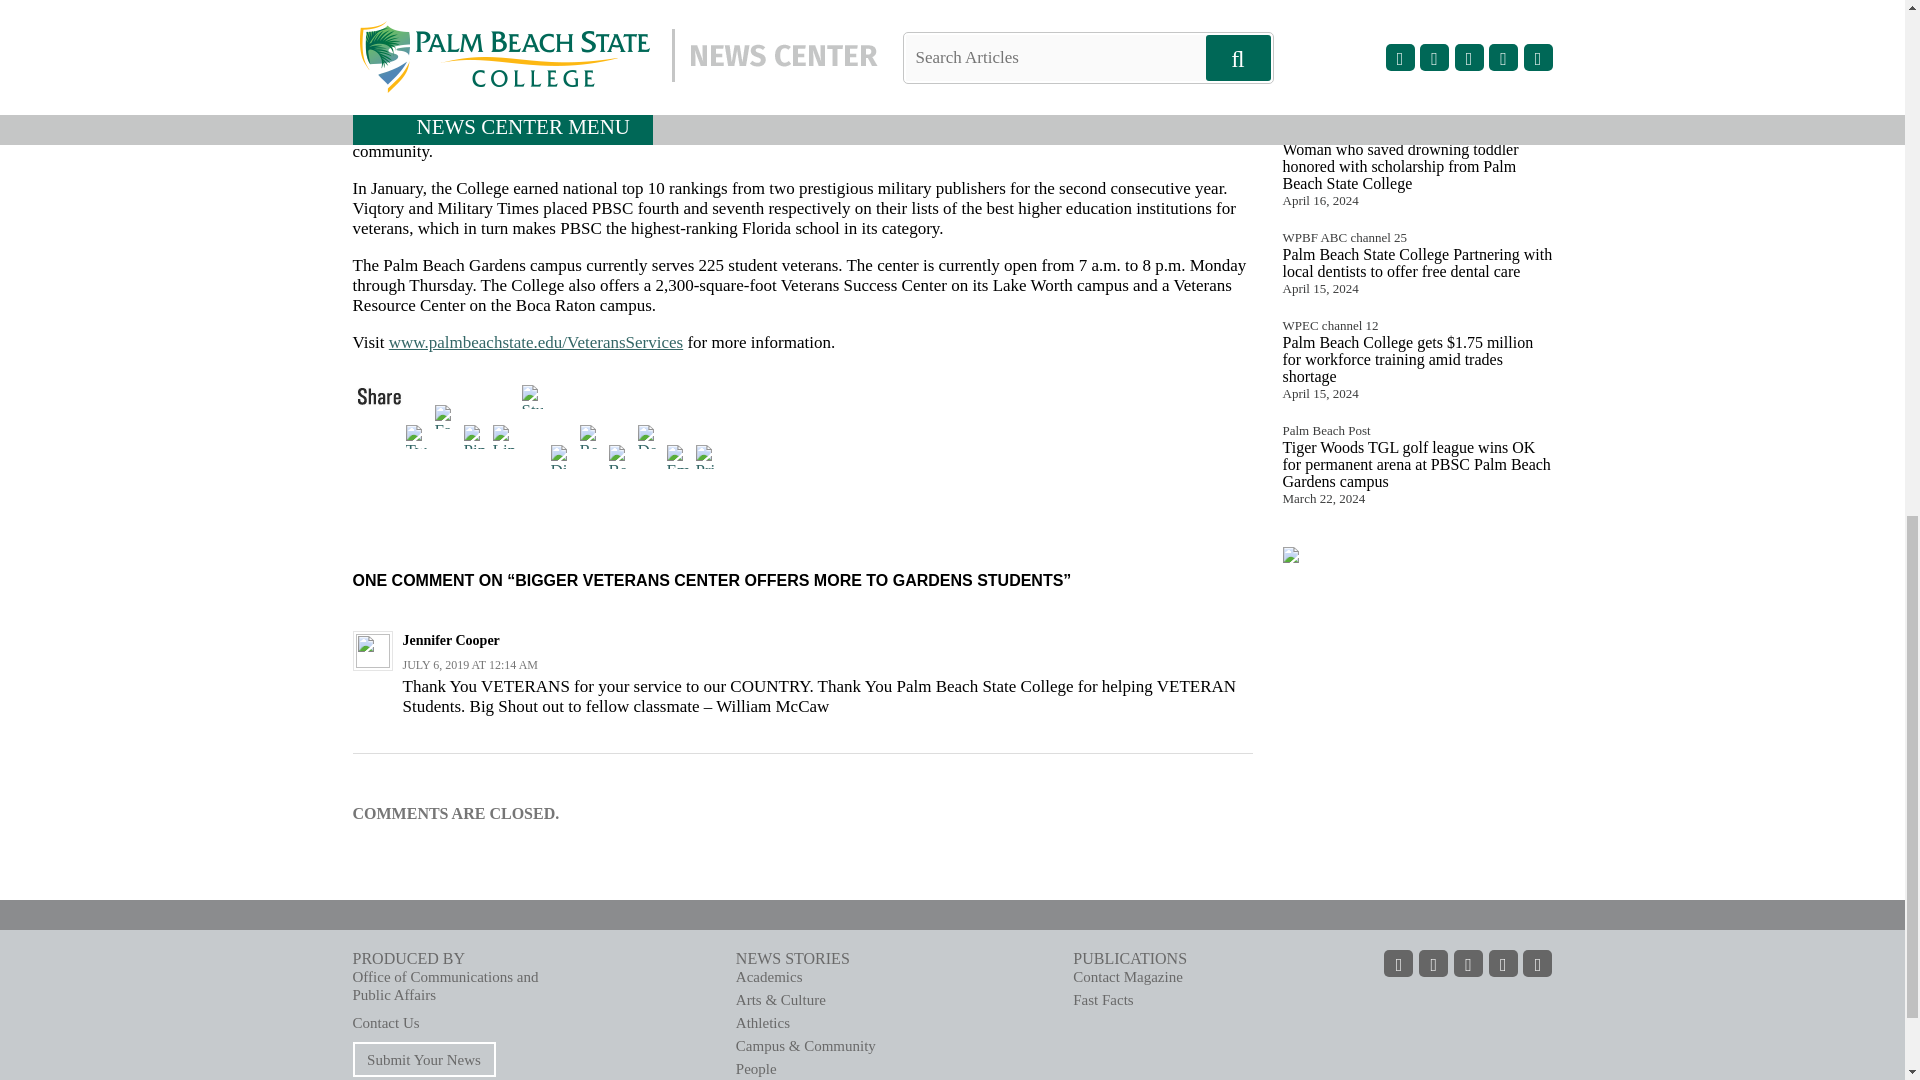  What do you see at coordinates (710, 454) in the screenshot?
I see `Print` at bounding box center [710, 454].